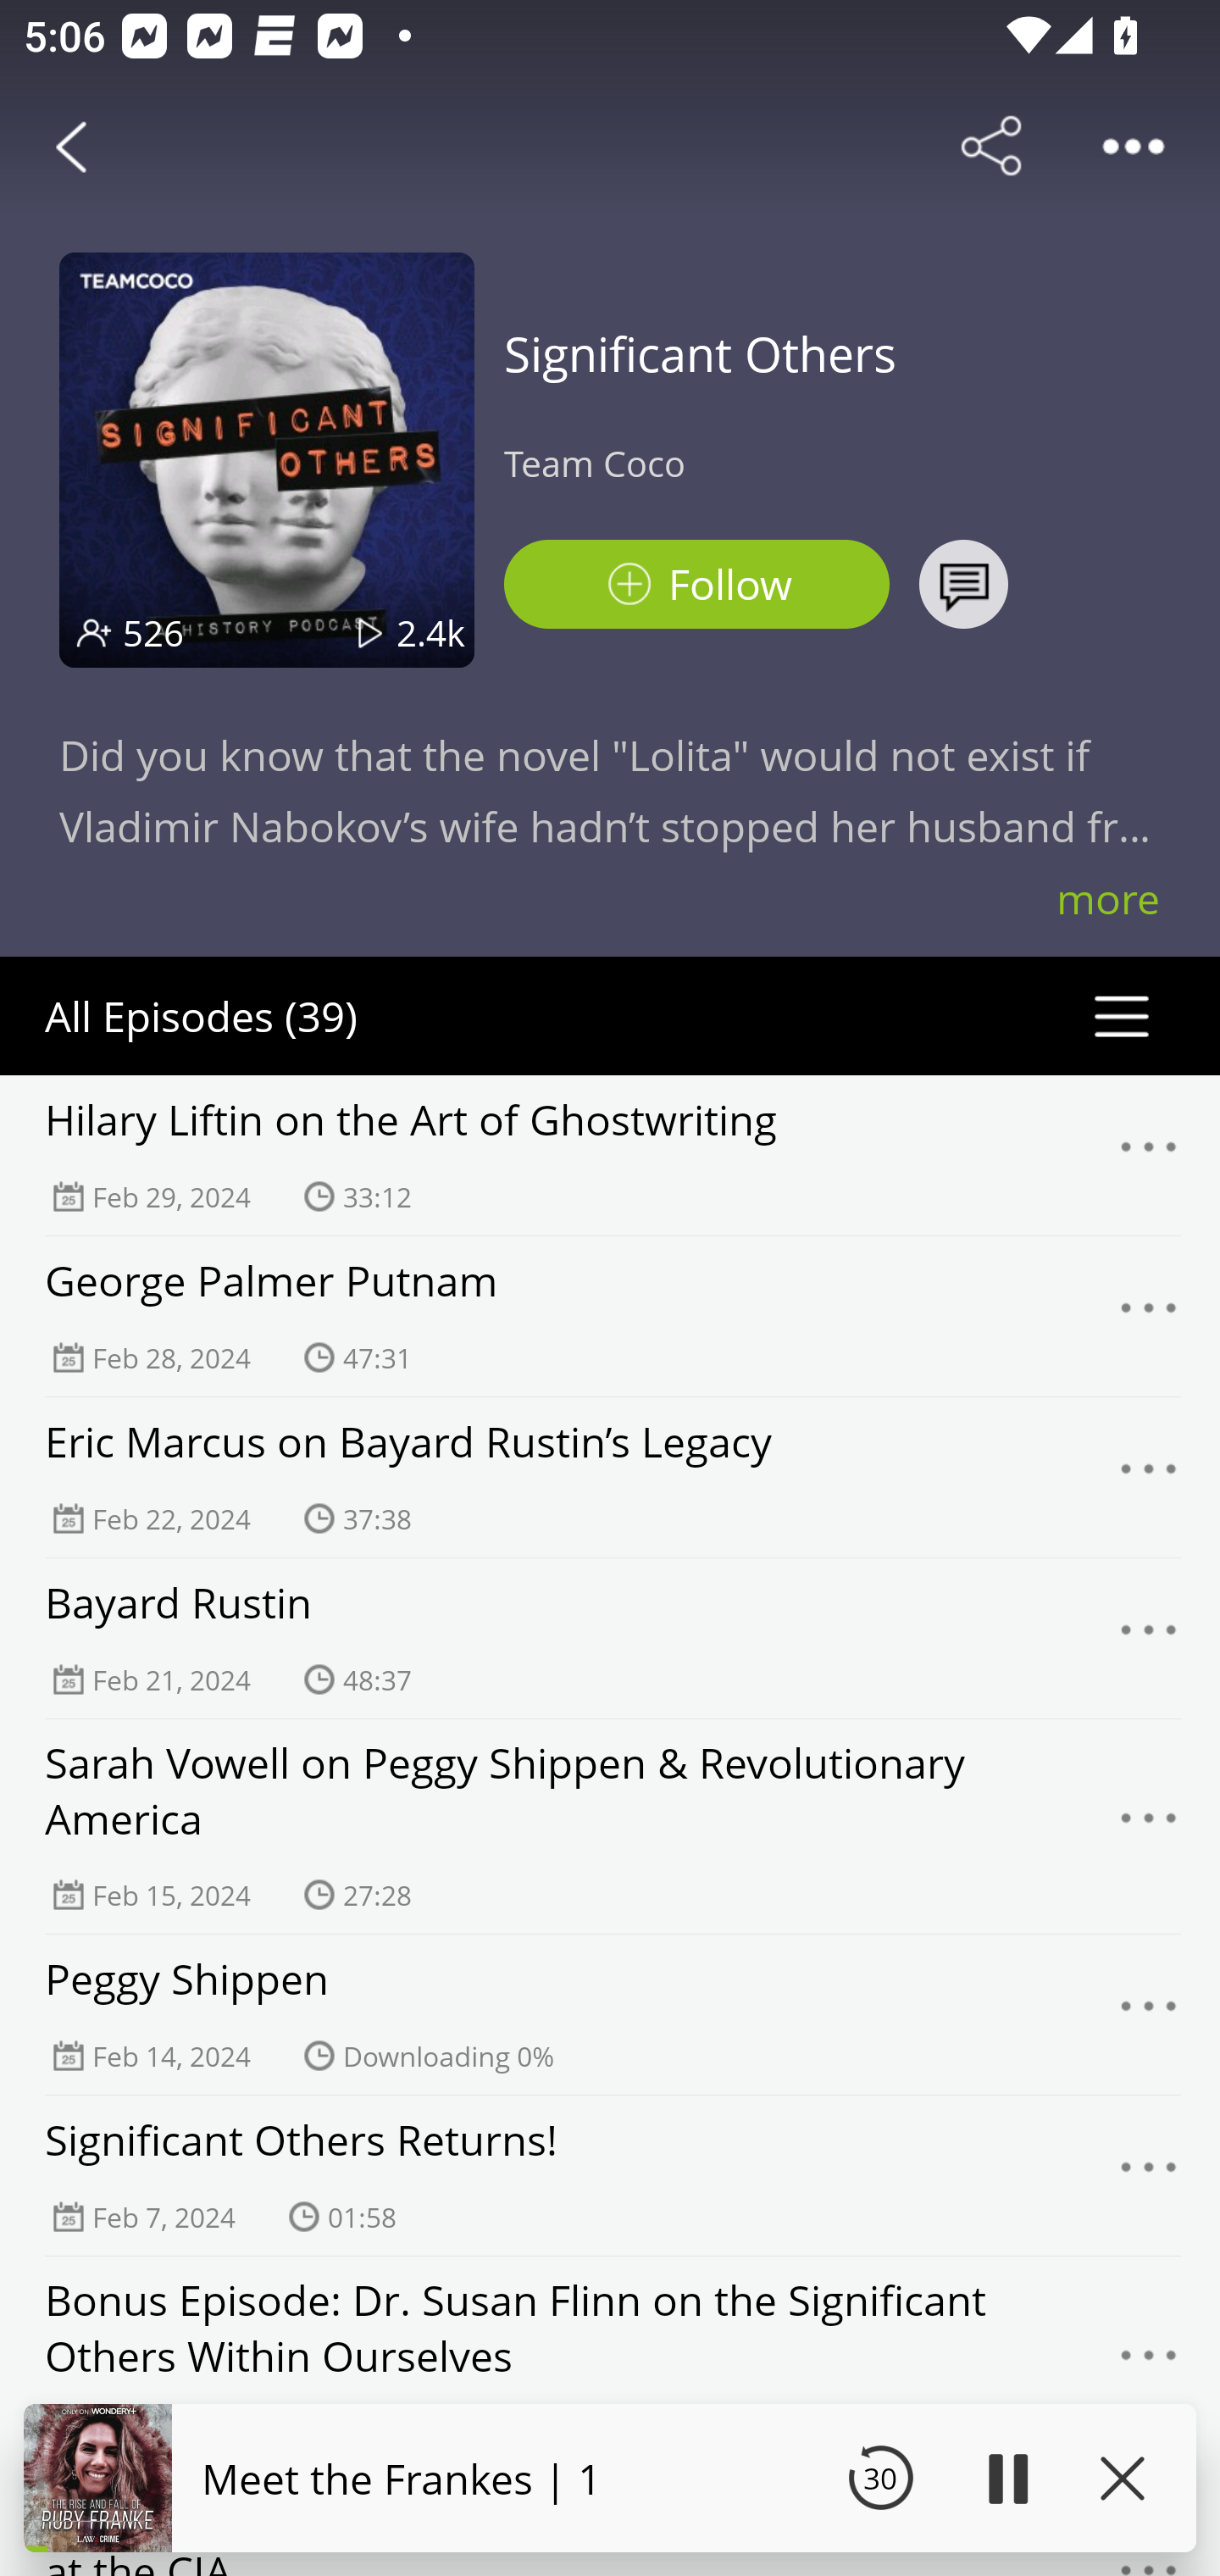  Describe the element at coordinates (880, 2478) in the screenshot. I see `30 Seek Backward` at that location.